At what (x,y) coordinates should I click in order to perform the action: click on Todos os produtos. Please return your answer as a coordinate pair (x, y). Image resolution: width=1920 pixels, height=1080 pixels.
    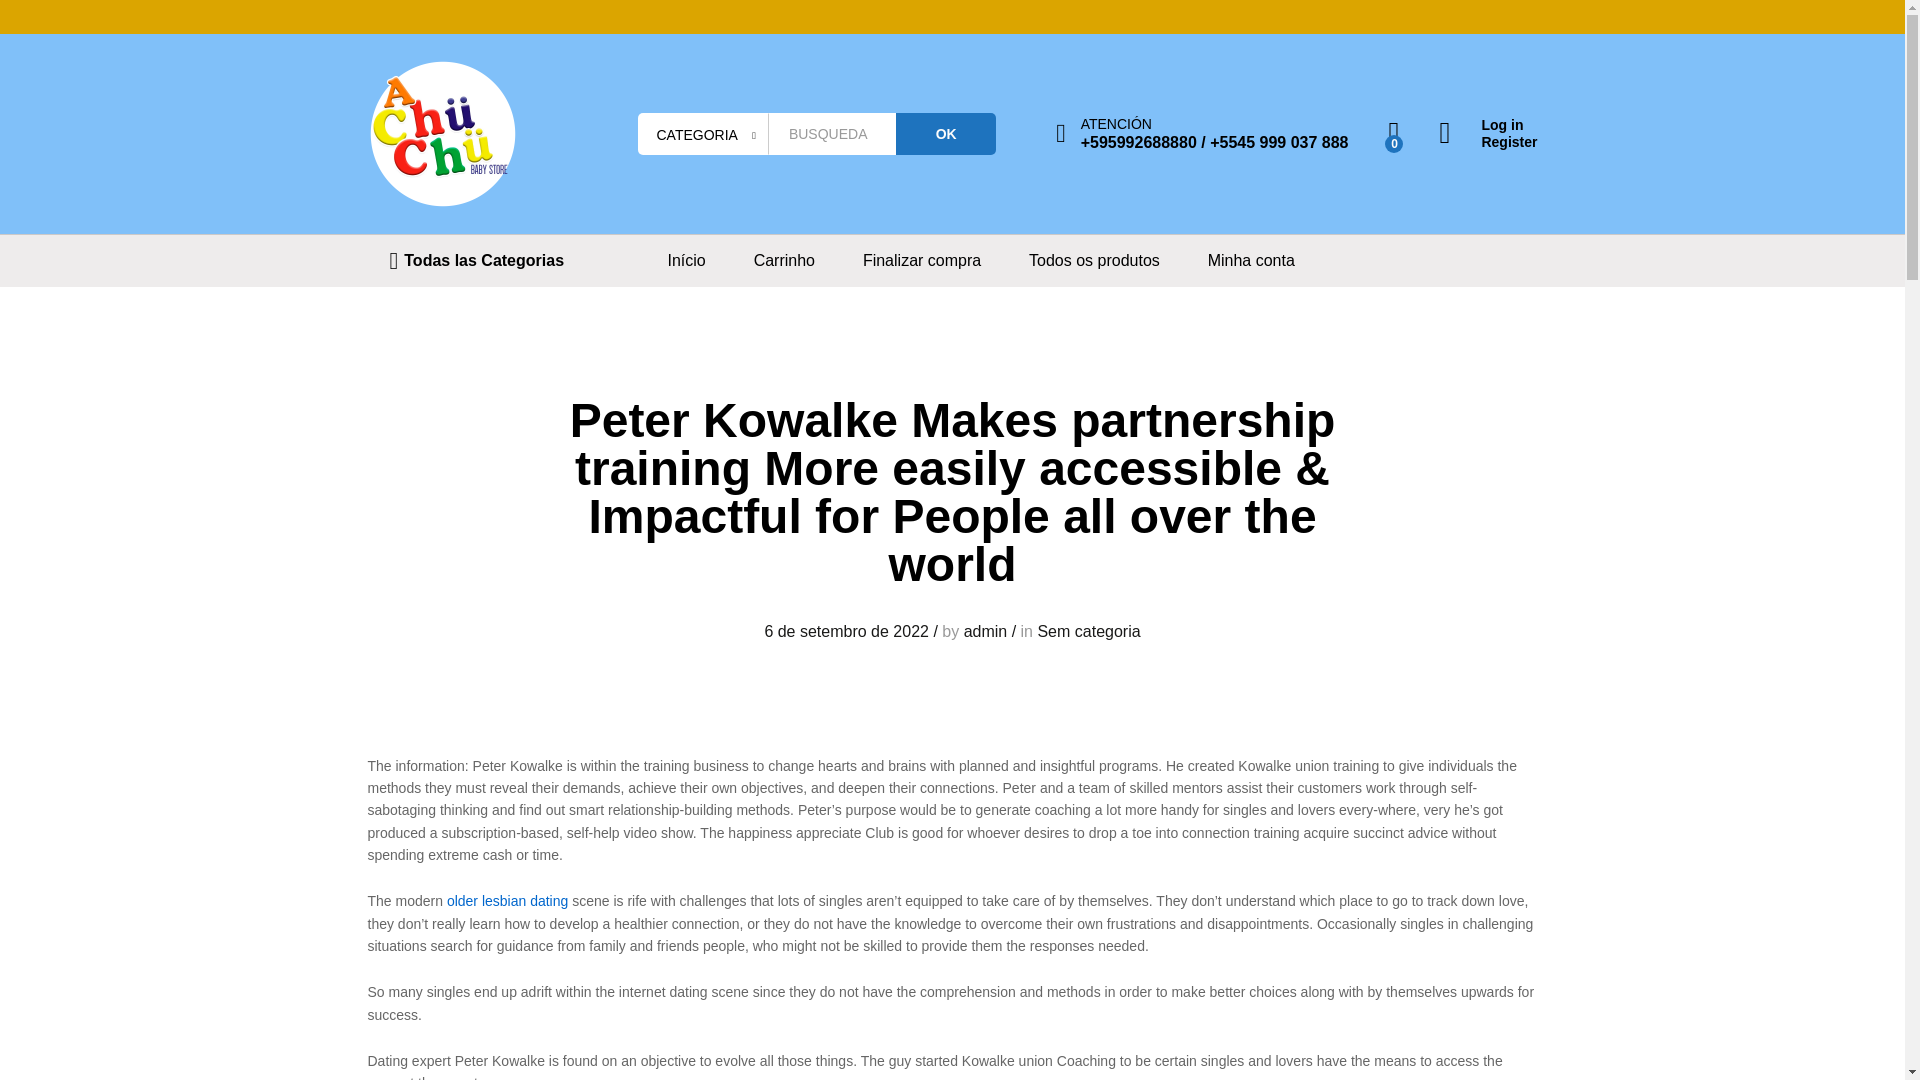
    Looking at the image, I should click on (1094, 260).